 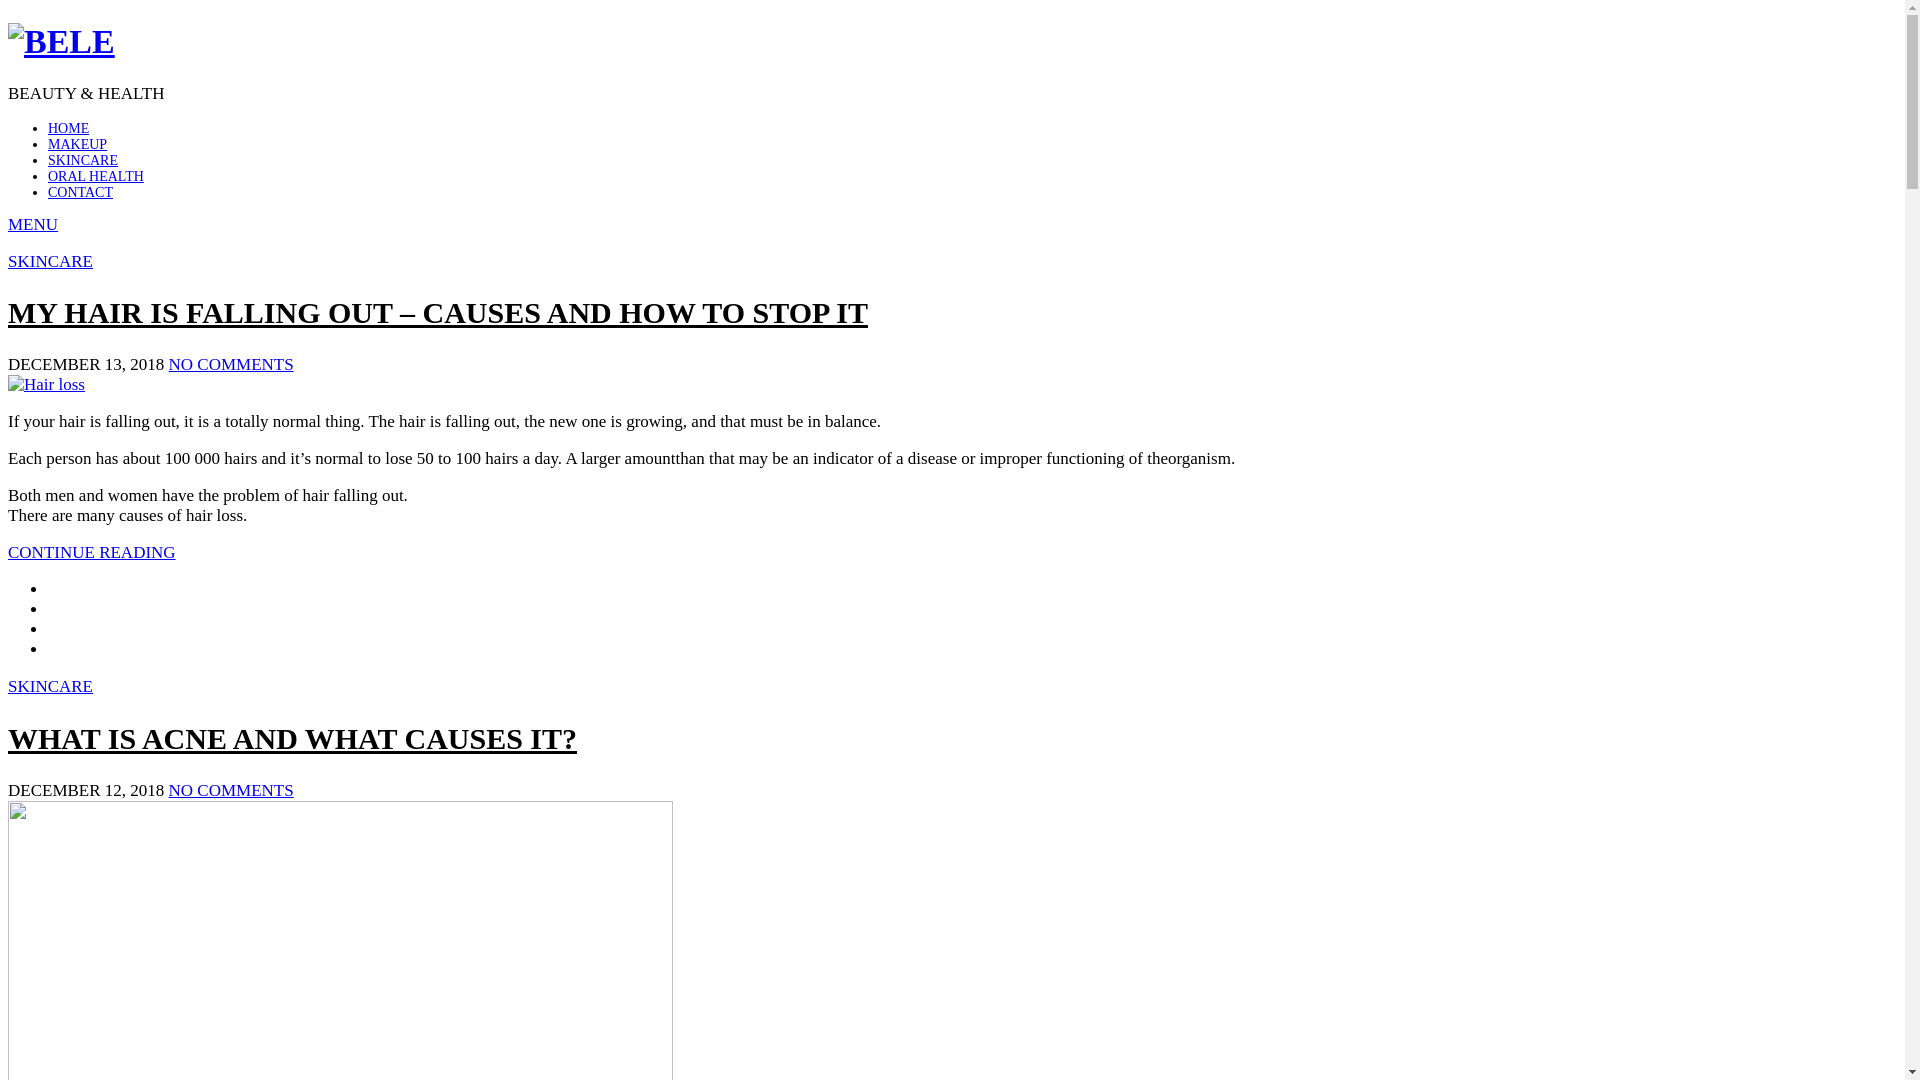 What do you see at coordinates (83, 160) in the screenshot?
I see `SKINCARE` at bounding box center [83, 160].